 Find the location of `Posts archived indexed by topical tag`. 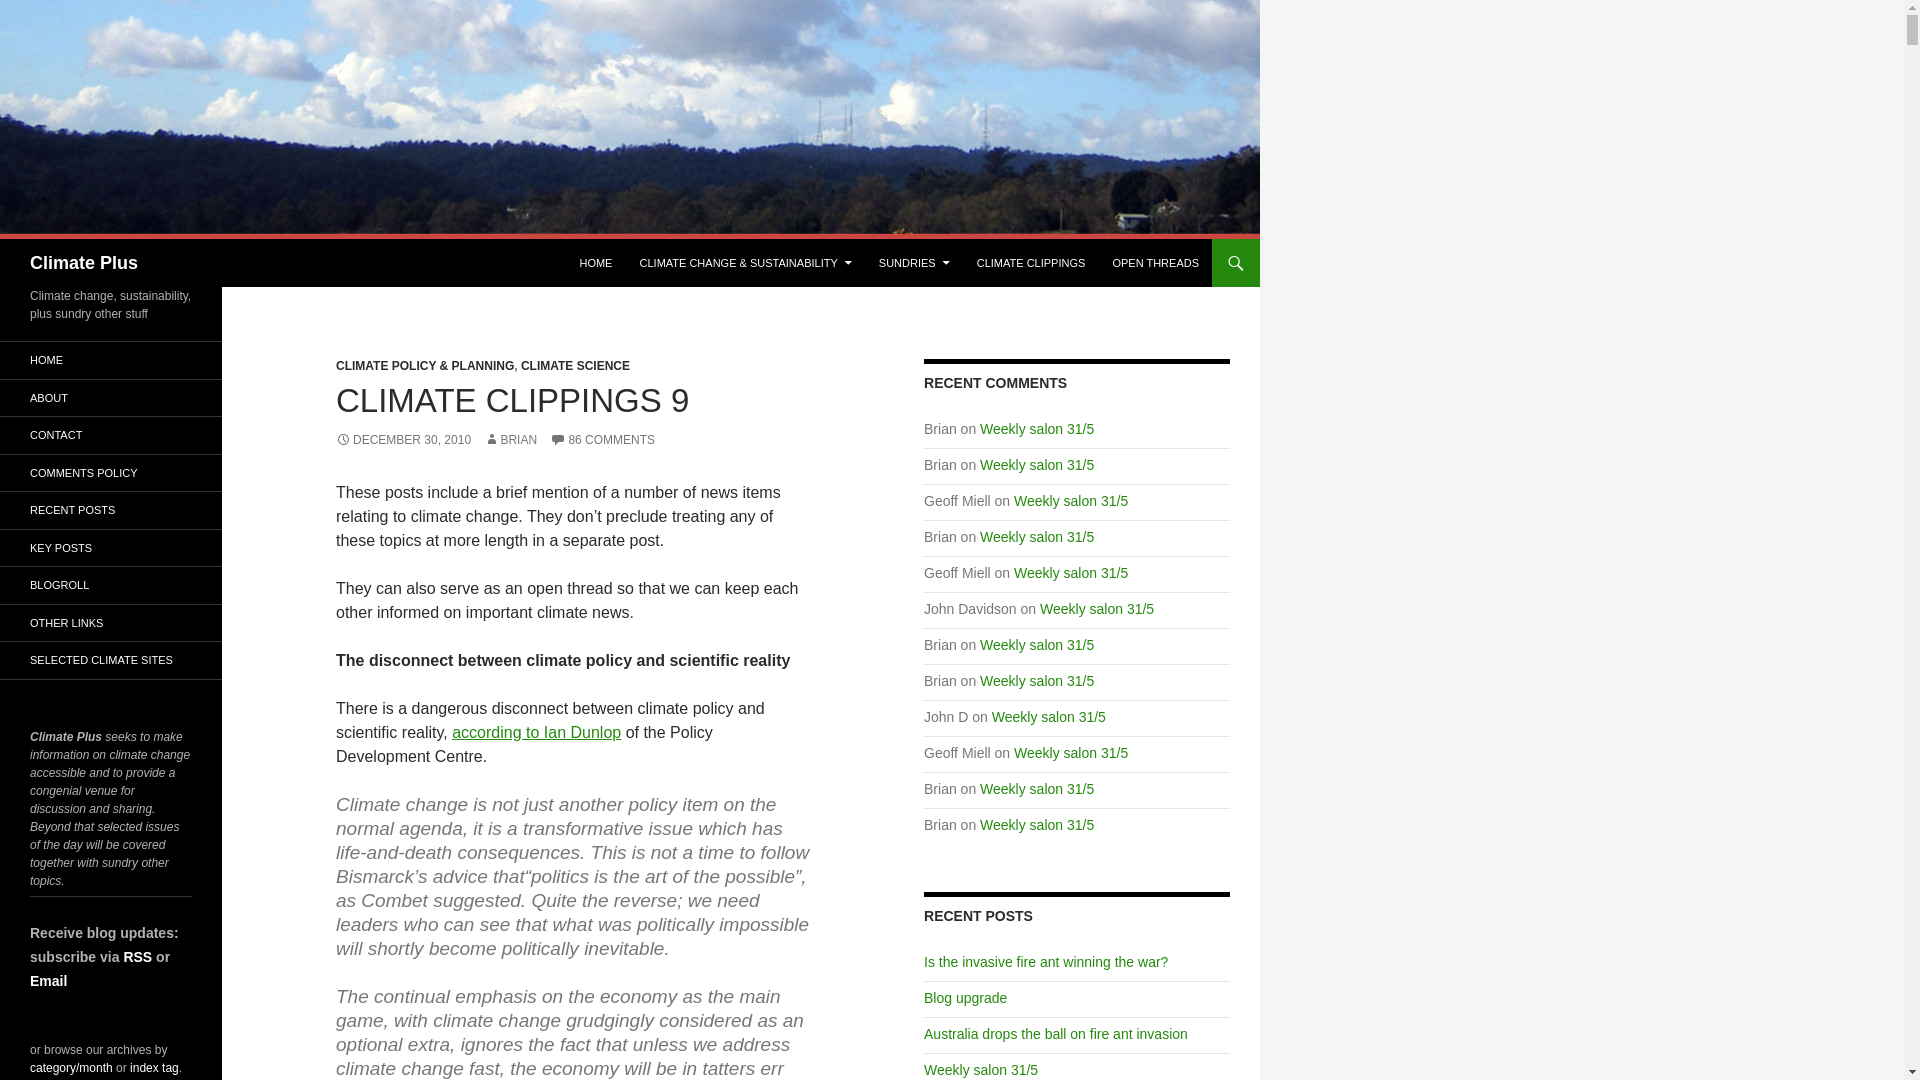

Posts archived indexed by topical tag is located at coordinates (154, 1066).